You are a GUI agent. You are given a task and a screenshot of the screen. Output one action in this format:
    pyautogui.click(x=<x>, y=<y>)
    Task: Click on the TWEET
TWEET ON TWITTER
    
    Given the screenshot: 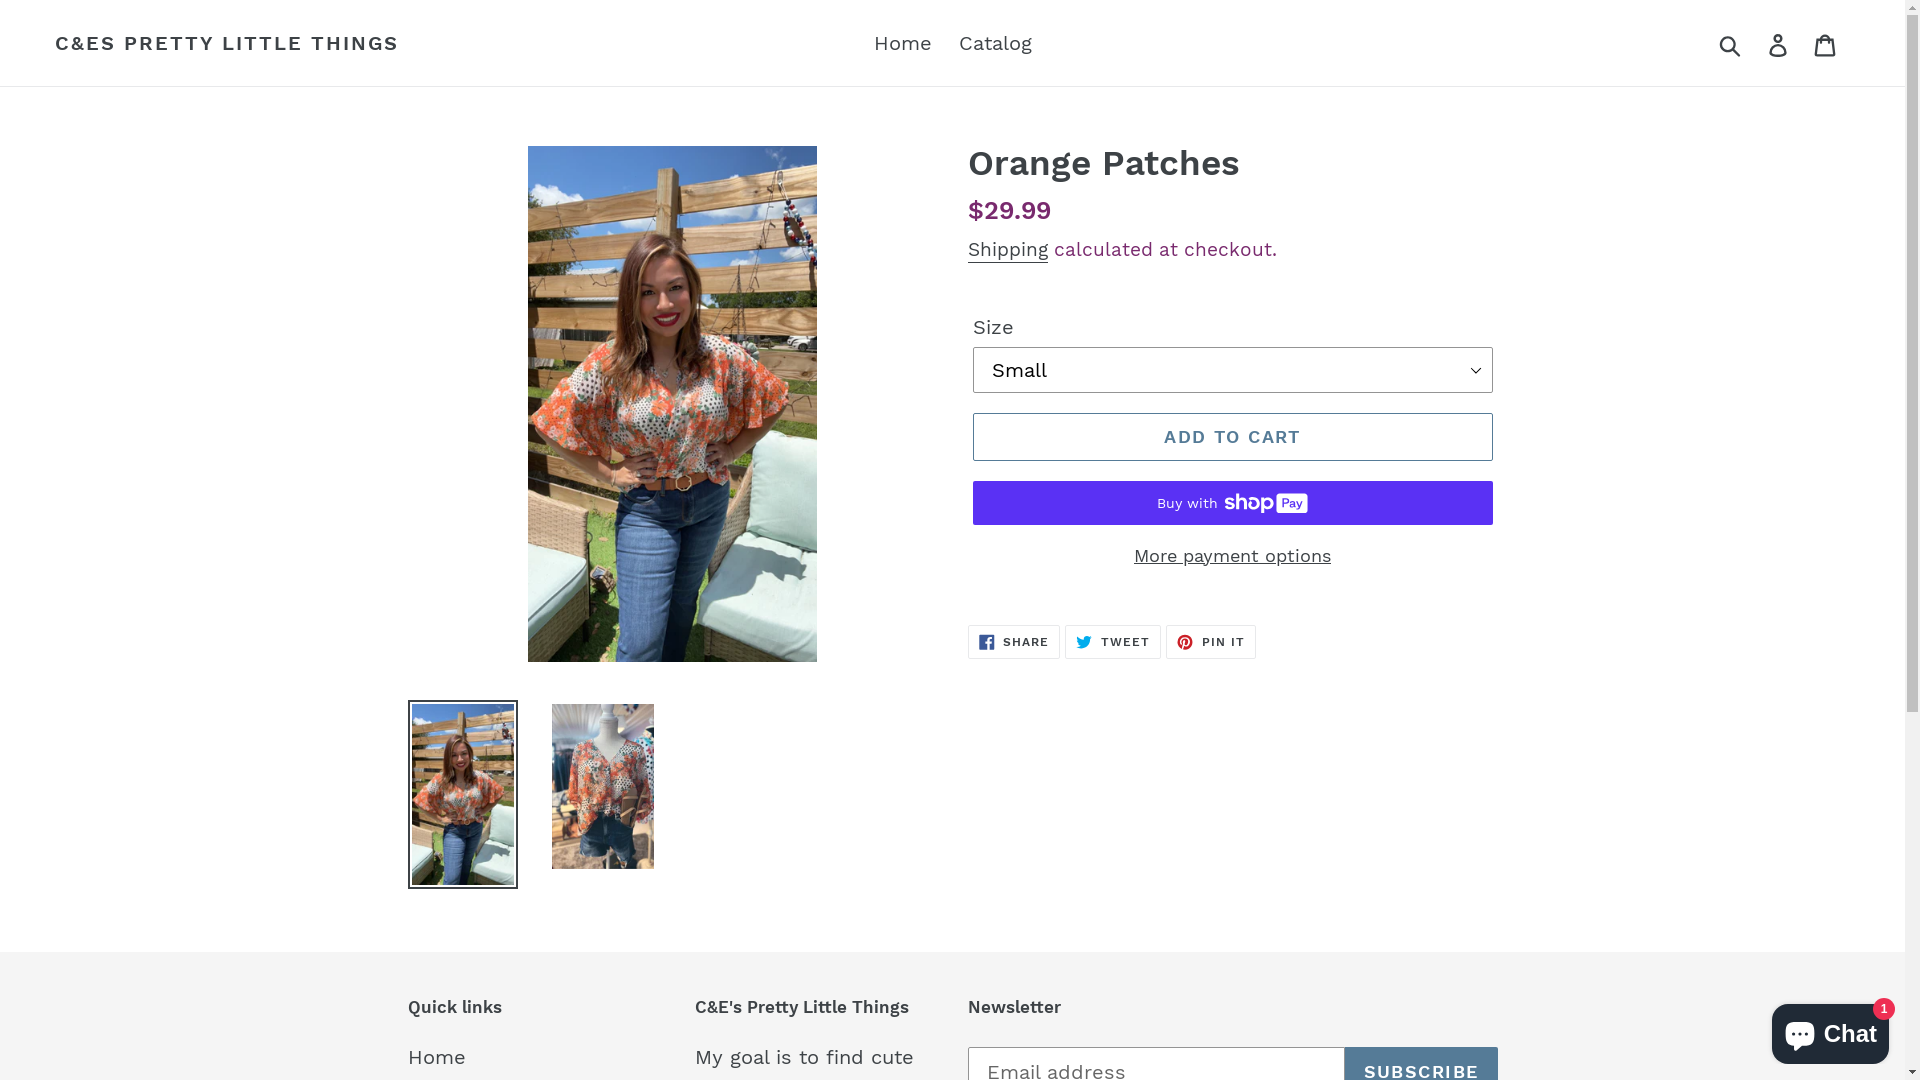 What is the action you would take?
    pyautogui.click(x=1113, y=642)
    